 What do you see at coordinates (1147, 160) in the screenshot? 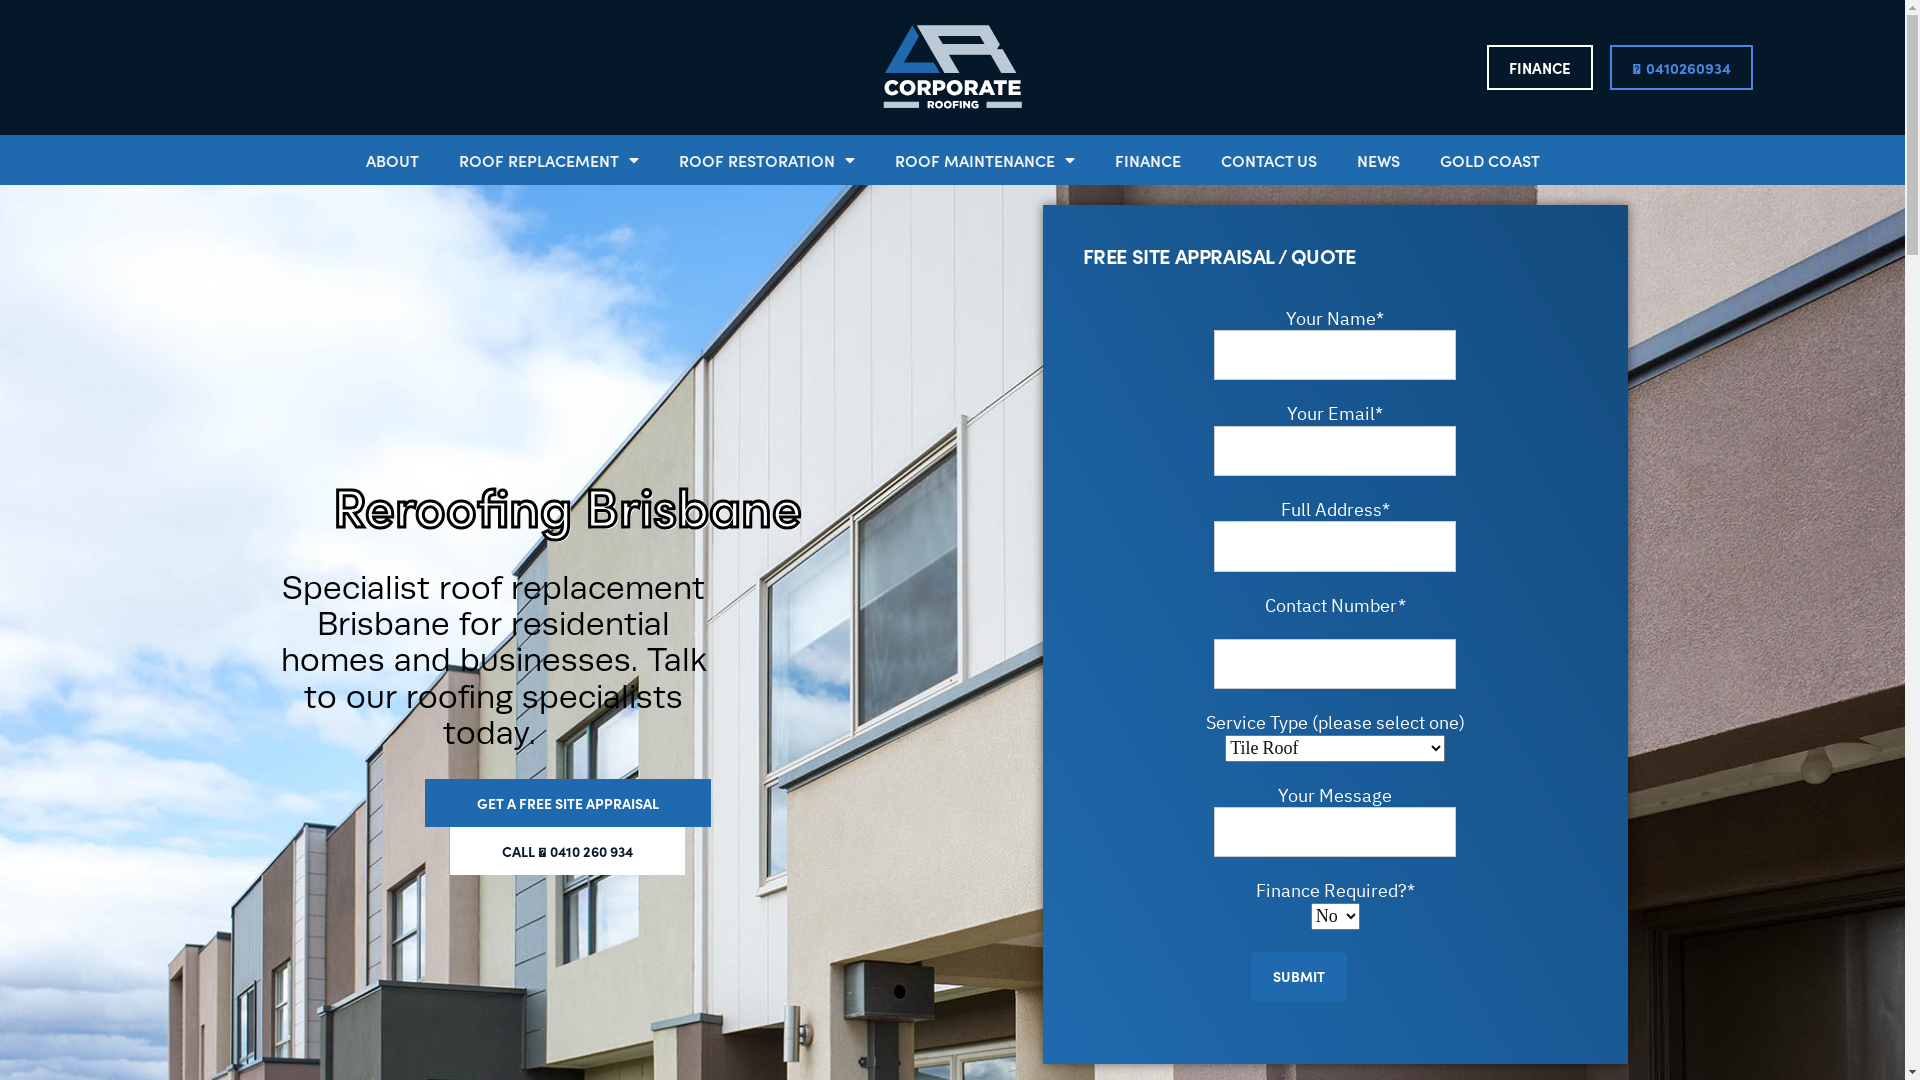
I see `FINANCE` at bounding box center [1147, 160].